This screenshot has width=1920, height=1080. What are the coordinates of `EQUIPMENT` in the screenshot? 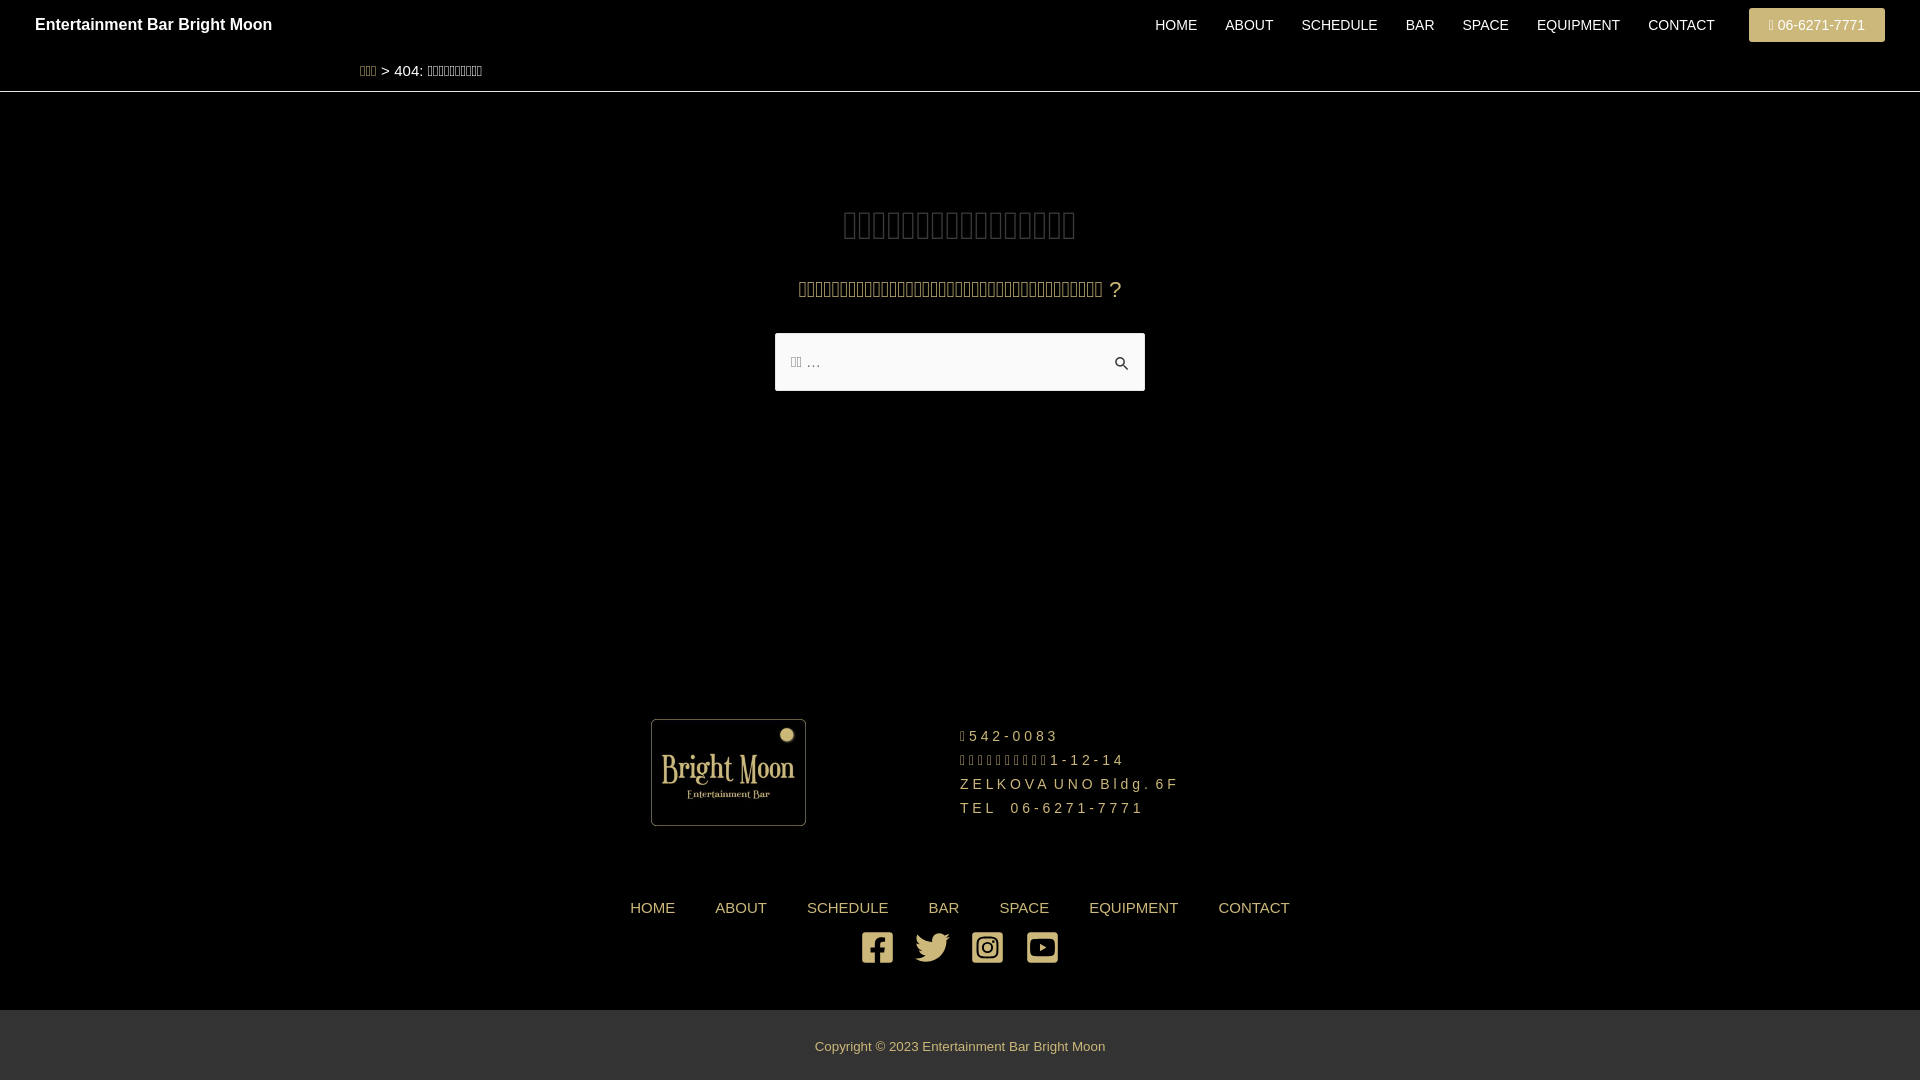 It's located at (1134, 908).